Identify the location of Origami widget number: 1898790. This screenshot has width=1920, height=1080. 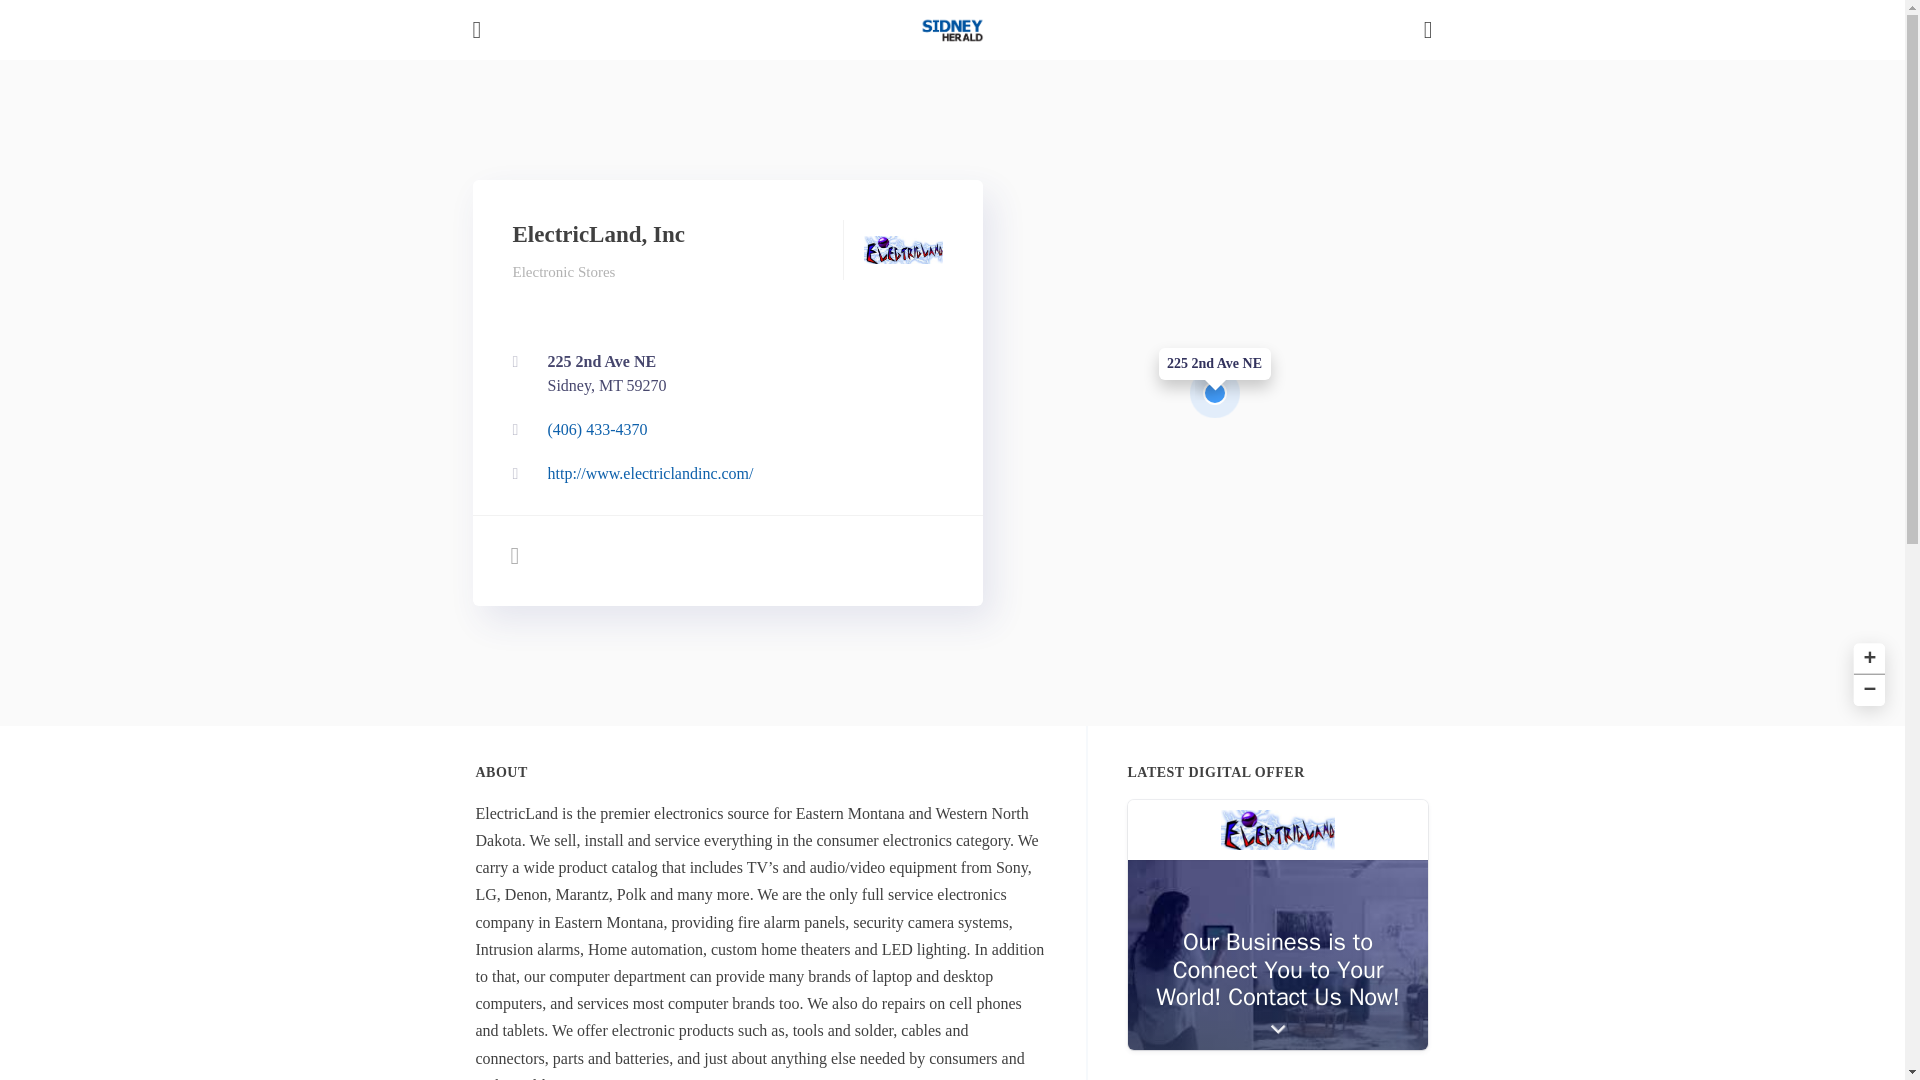
(722, 374).